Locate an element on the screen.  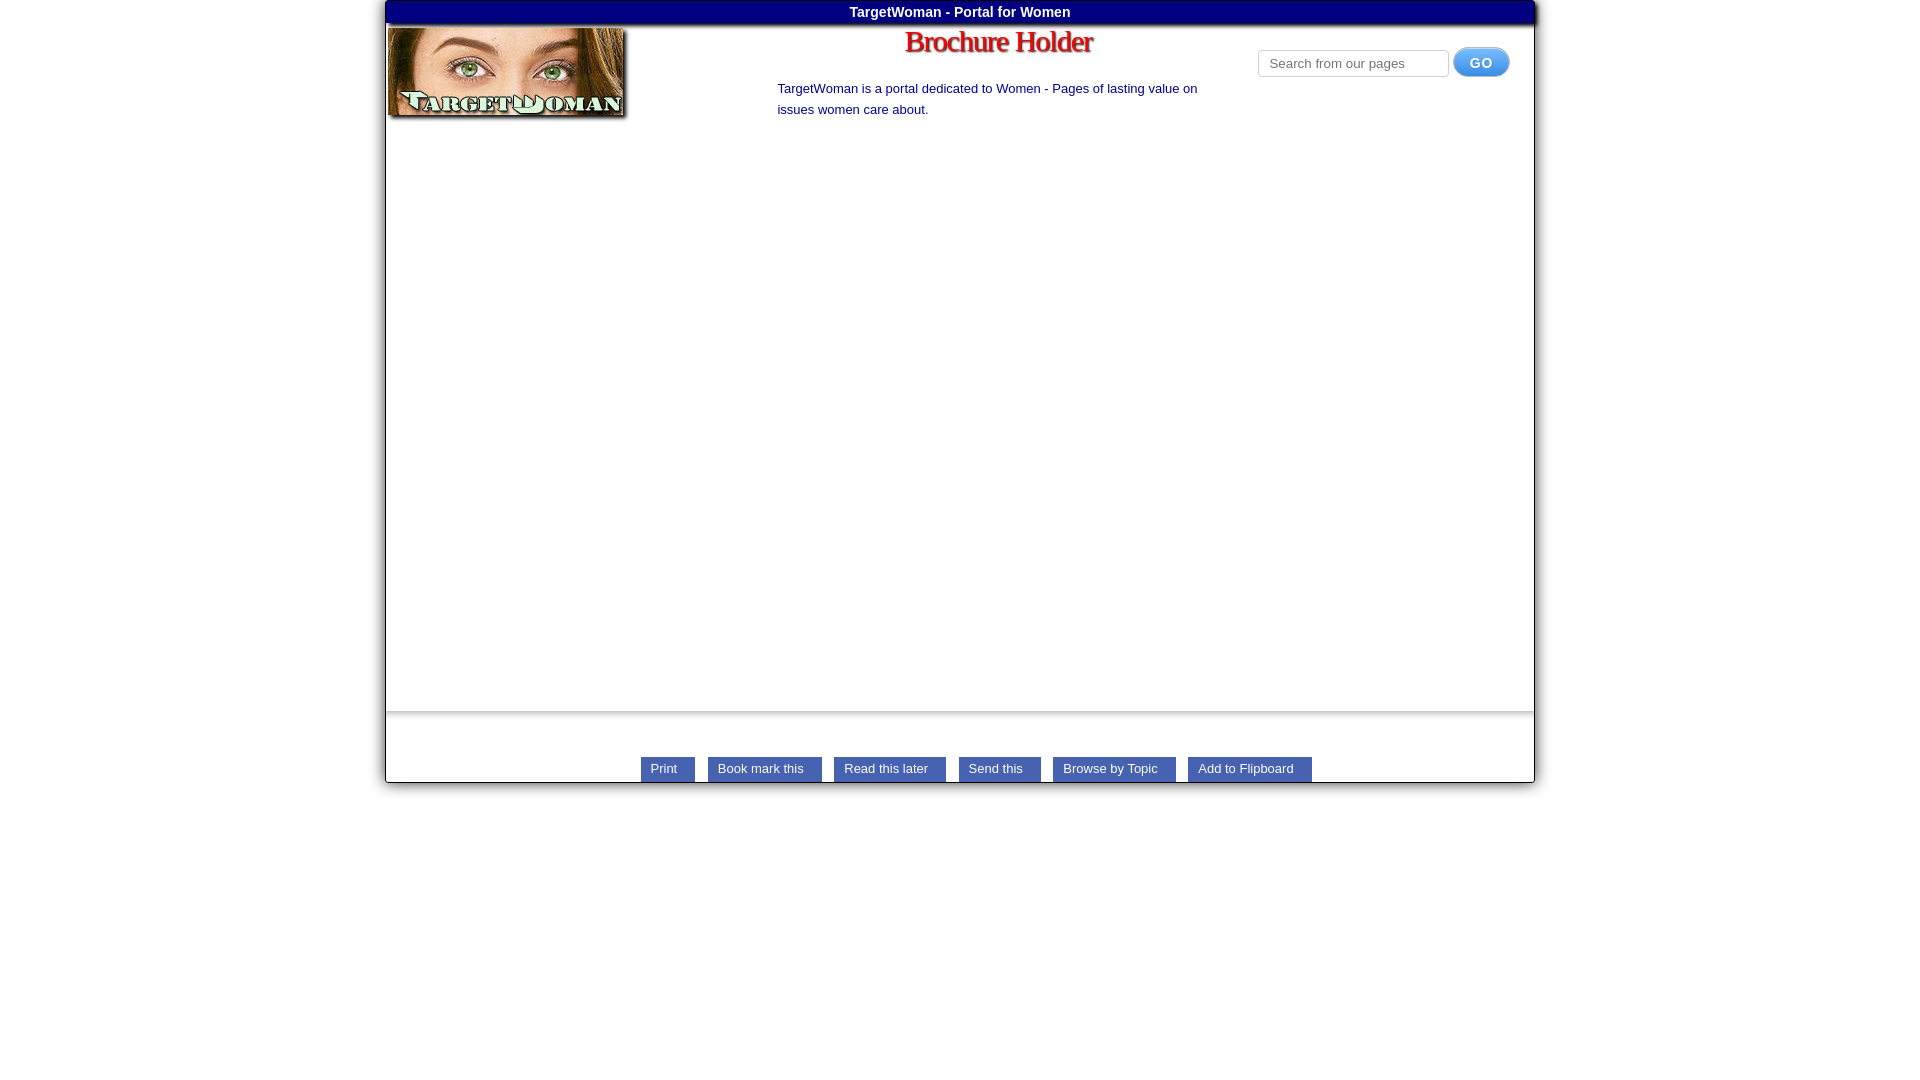
Read this later is located at coordinates (890, 768).